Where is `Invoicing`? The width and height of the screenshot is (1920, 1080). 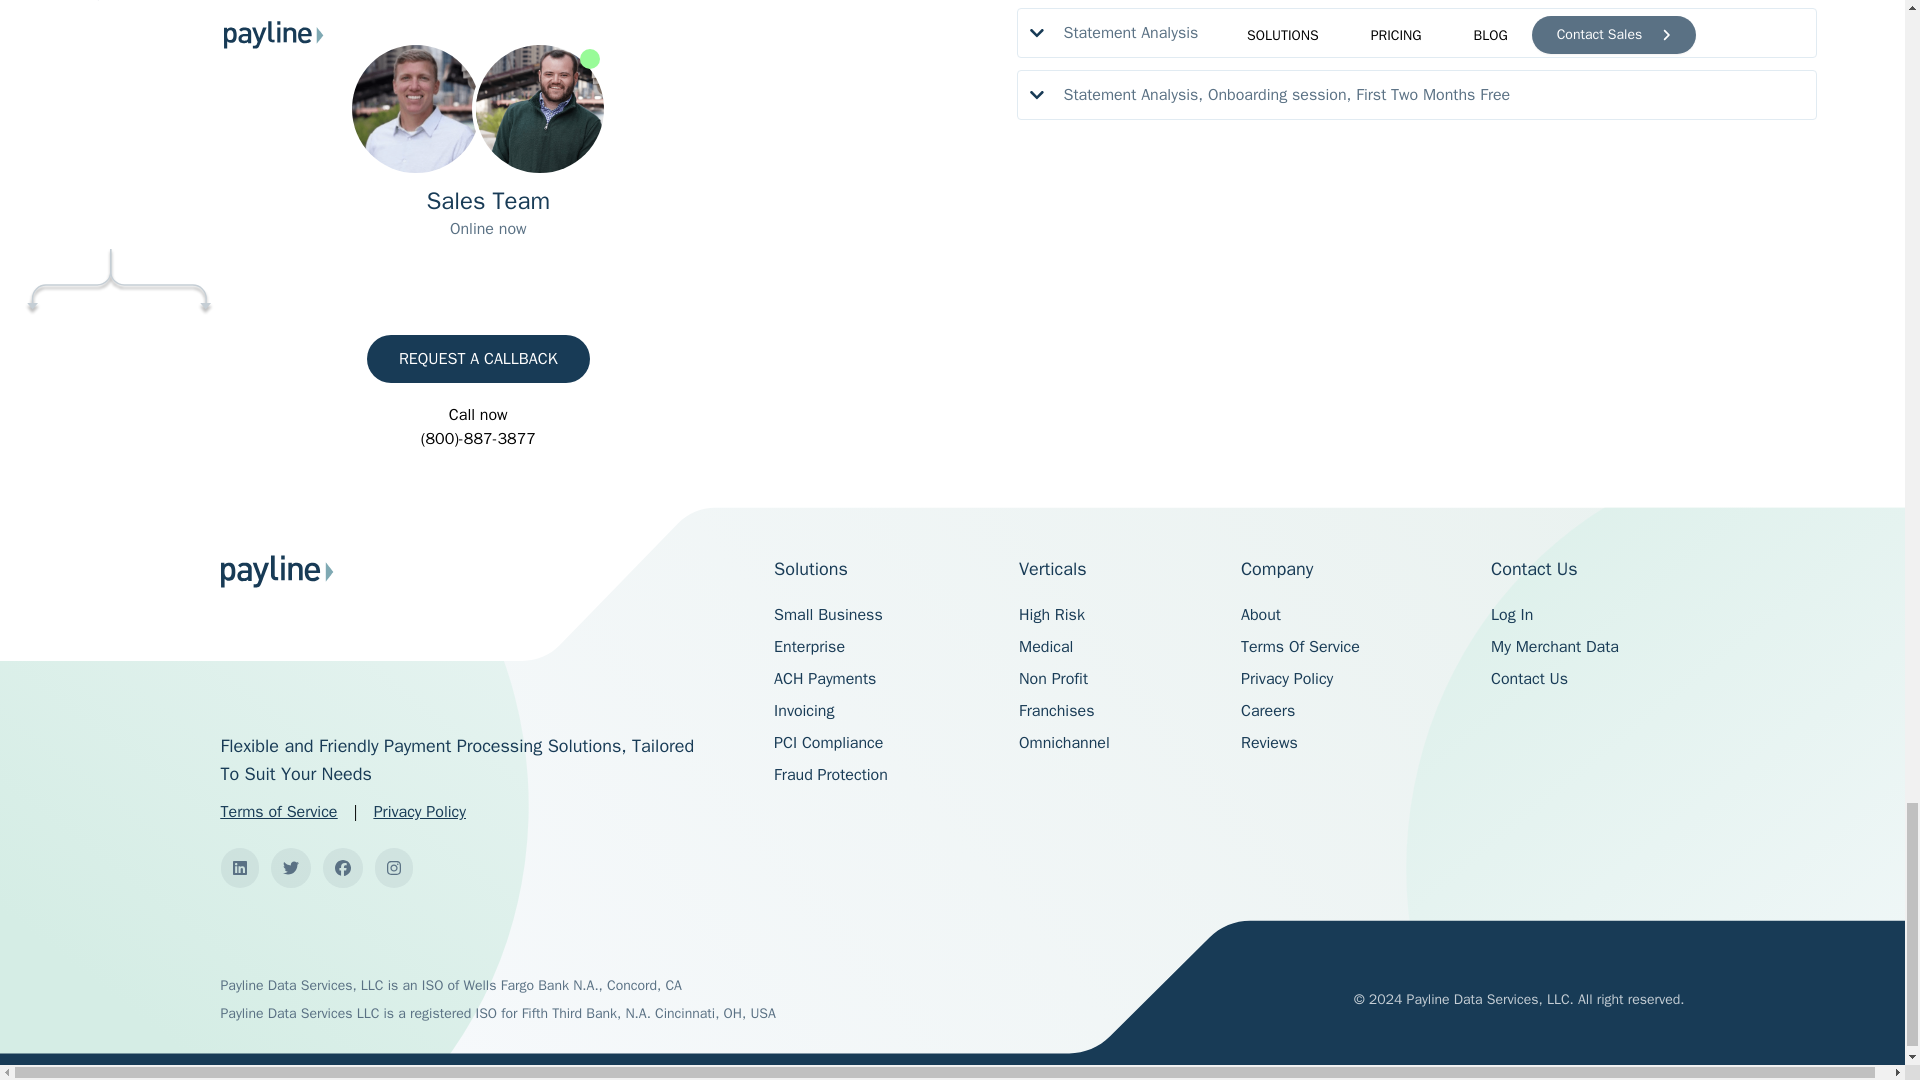
Invoicing is located at coordinates (803, 710).